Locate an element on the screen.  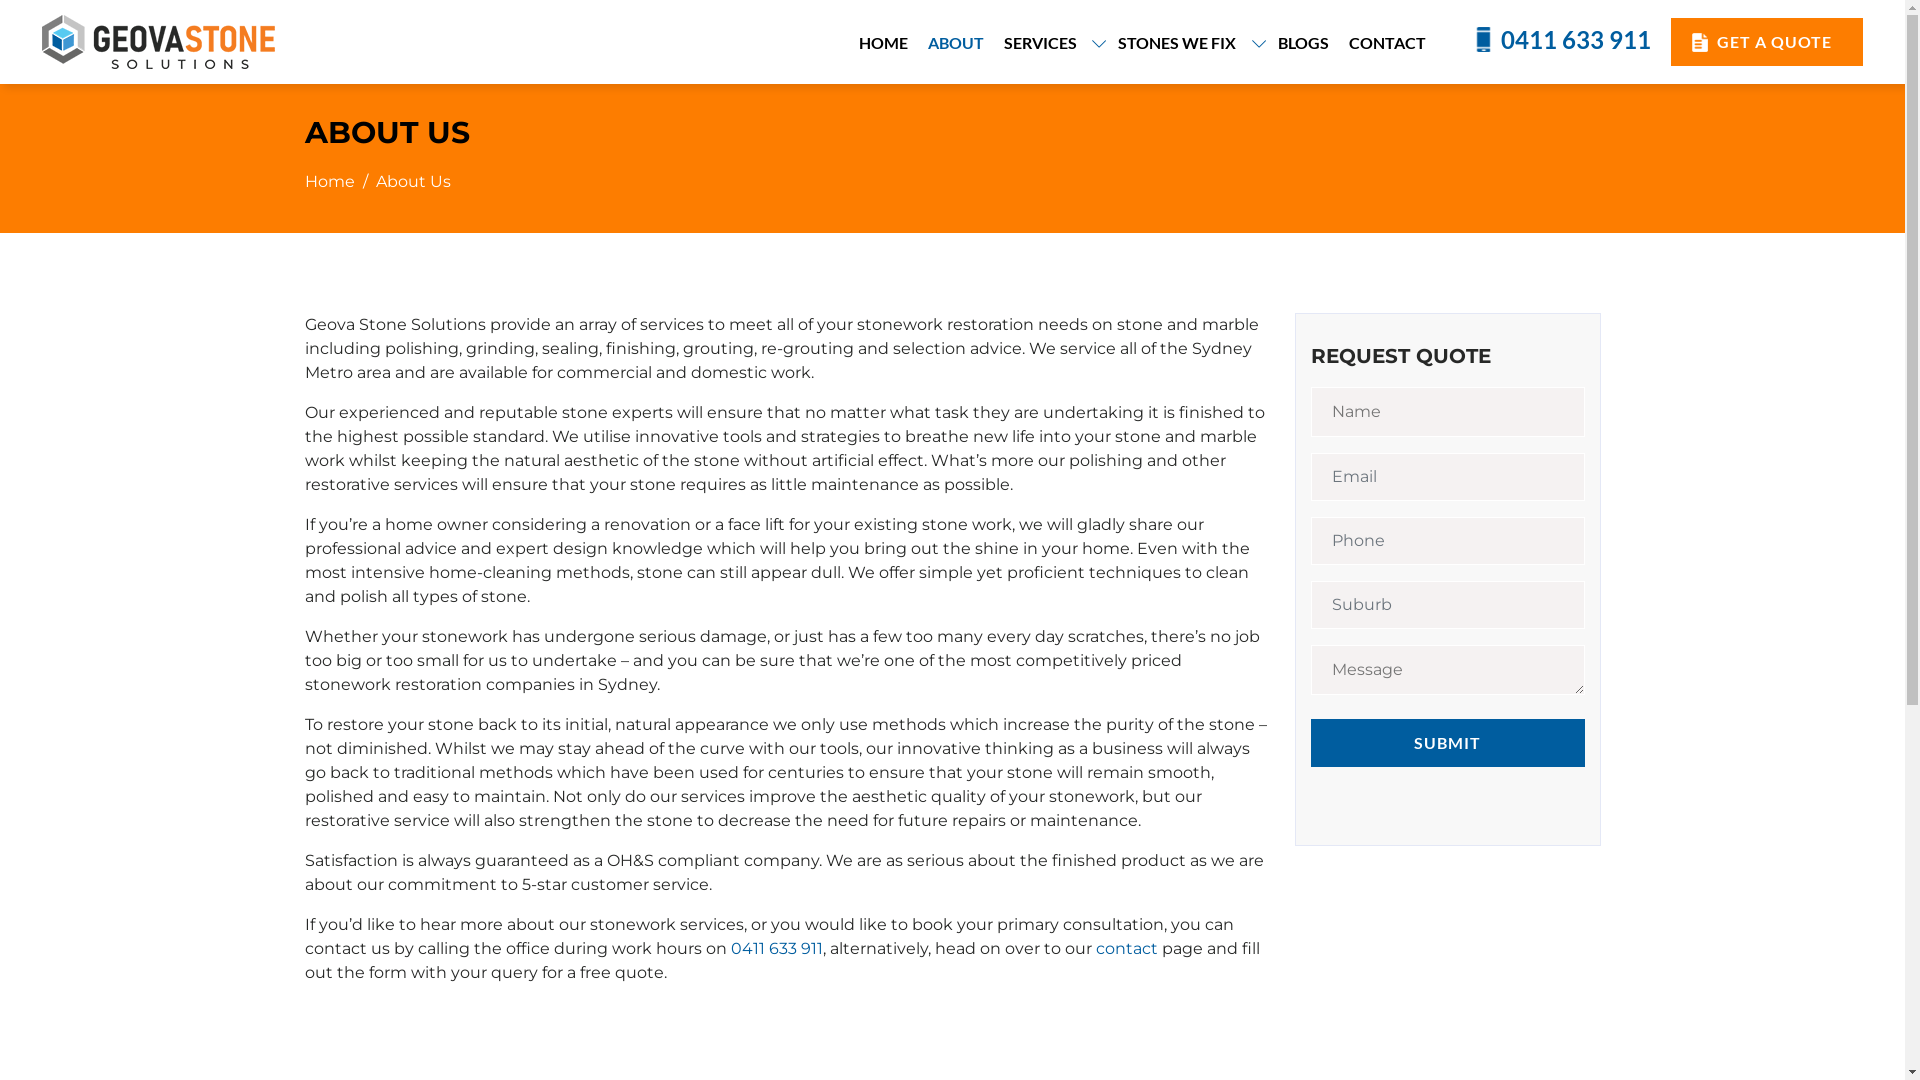
STONES WE FIX is located at coordinates (1188, 42).